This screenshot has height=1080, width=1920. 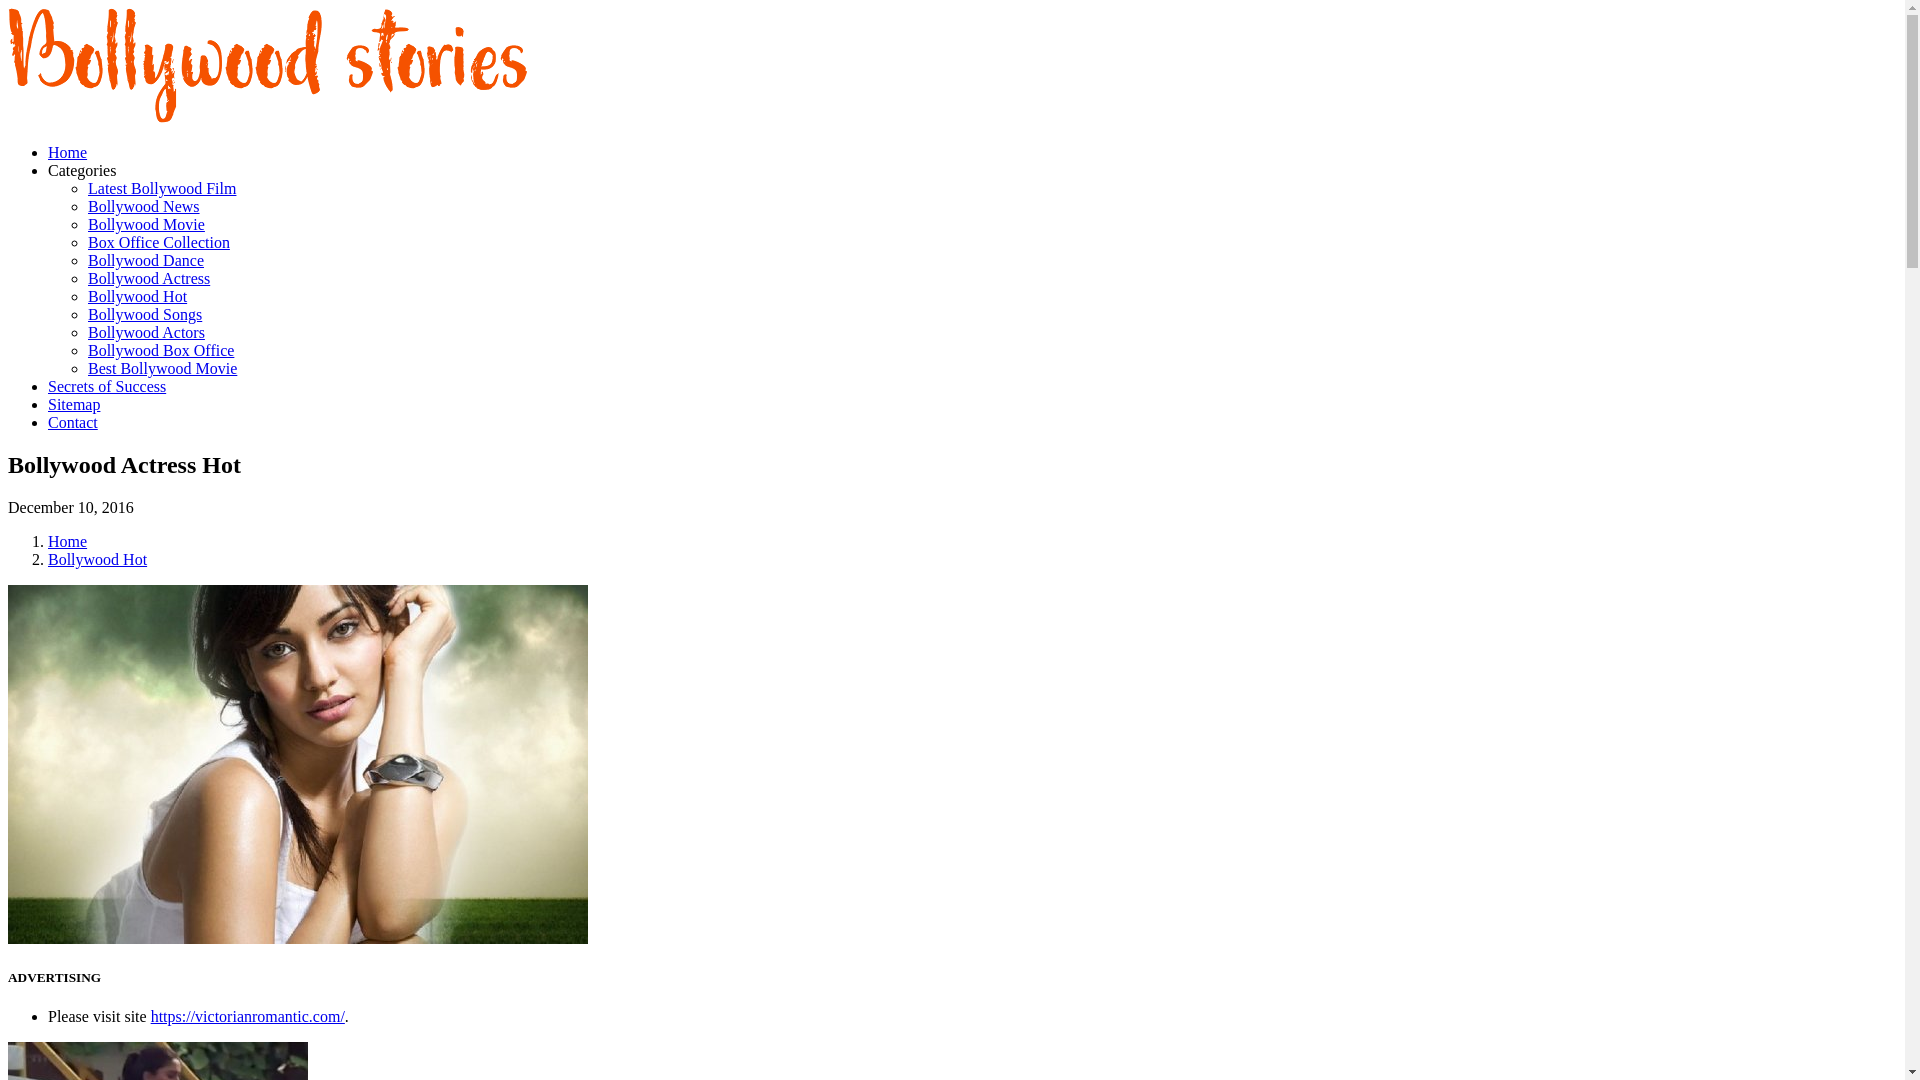 What do you see at coordinates (146, 224) in the screenshot?
I see `Bollywood Movie` at bounding box center [146, 224].